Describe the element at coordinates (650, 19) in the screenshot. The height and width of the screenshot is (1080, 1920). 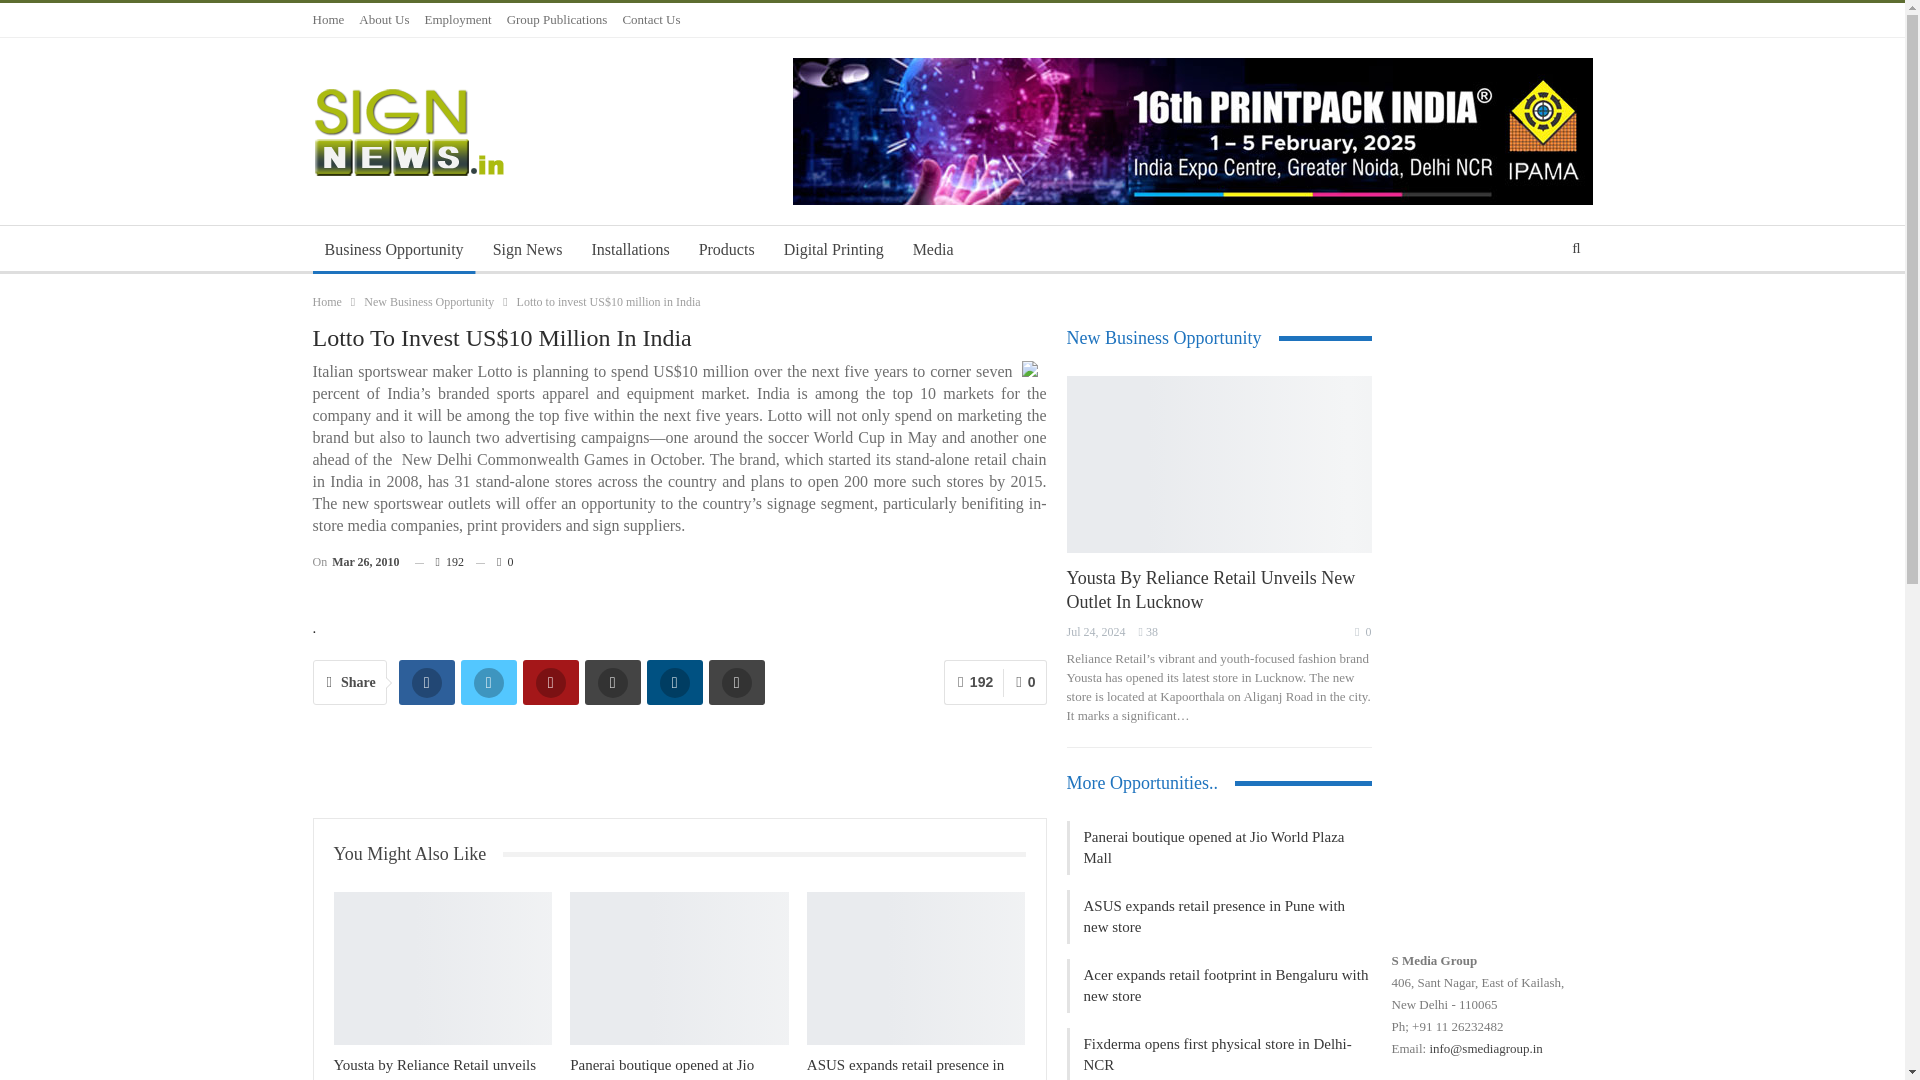
I see `Contact Us` at that location.